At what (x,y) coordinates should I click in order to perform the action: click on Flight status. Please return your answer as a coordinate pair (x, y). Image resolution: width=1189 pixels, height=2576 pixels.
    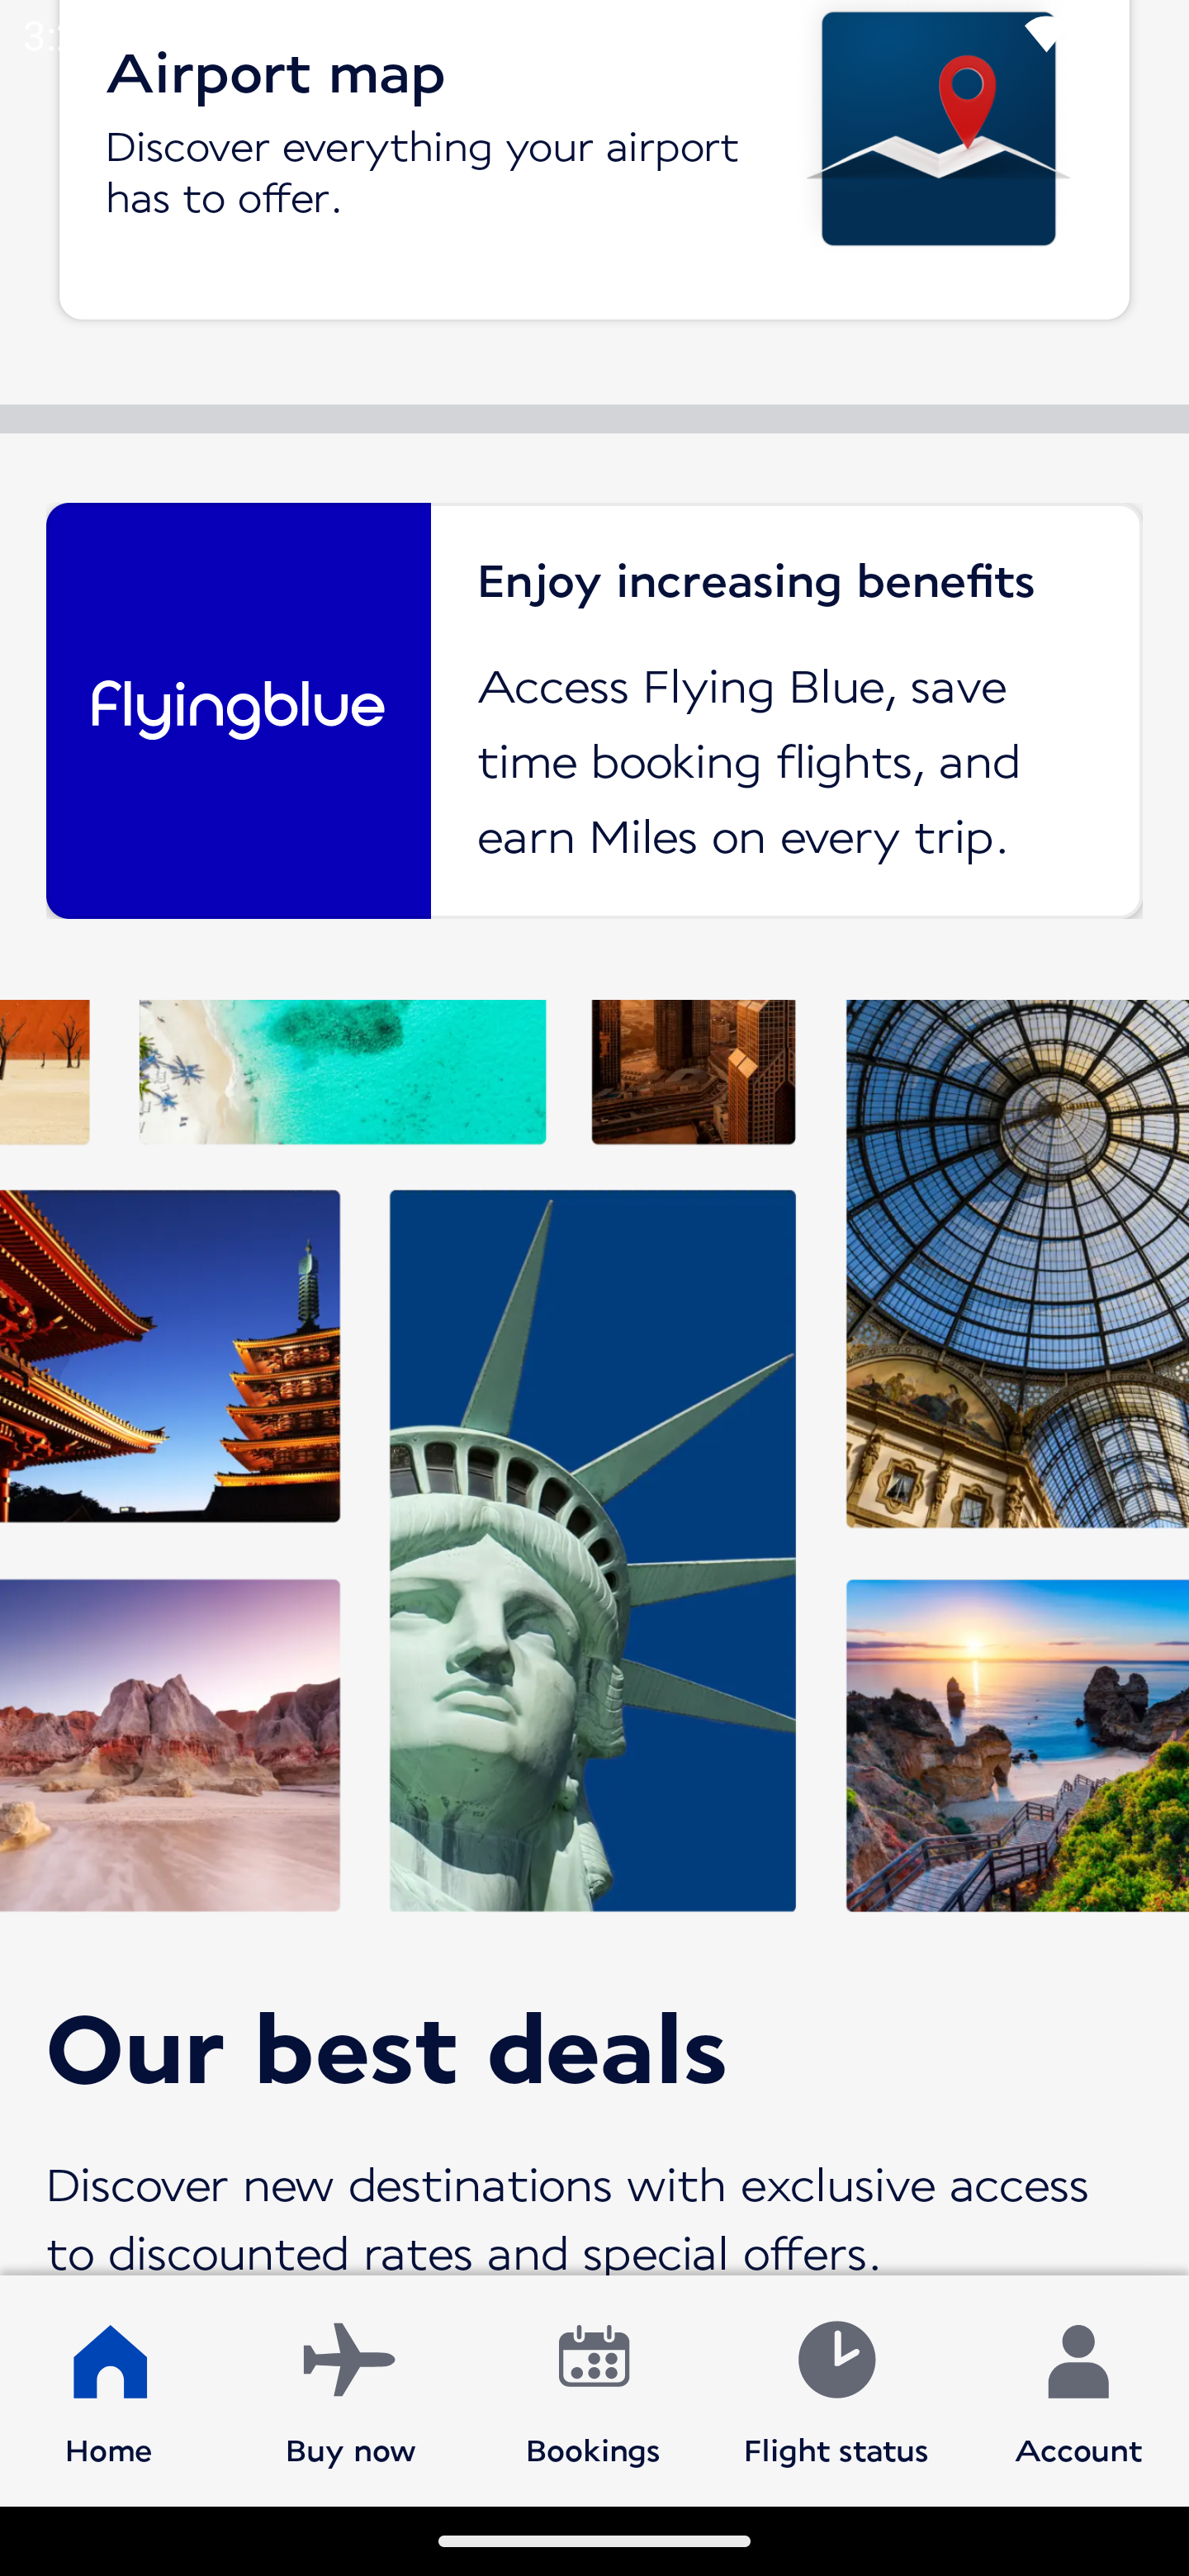
    Looking at the image, I should click on (836, 2389).